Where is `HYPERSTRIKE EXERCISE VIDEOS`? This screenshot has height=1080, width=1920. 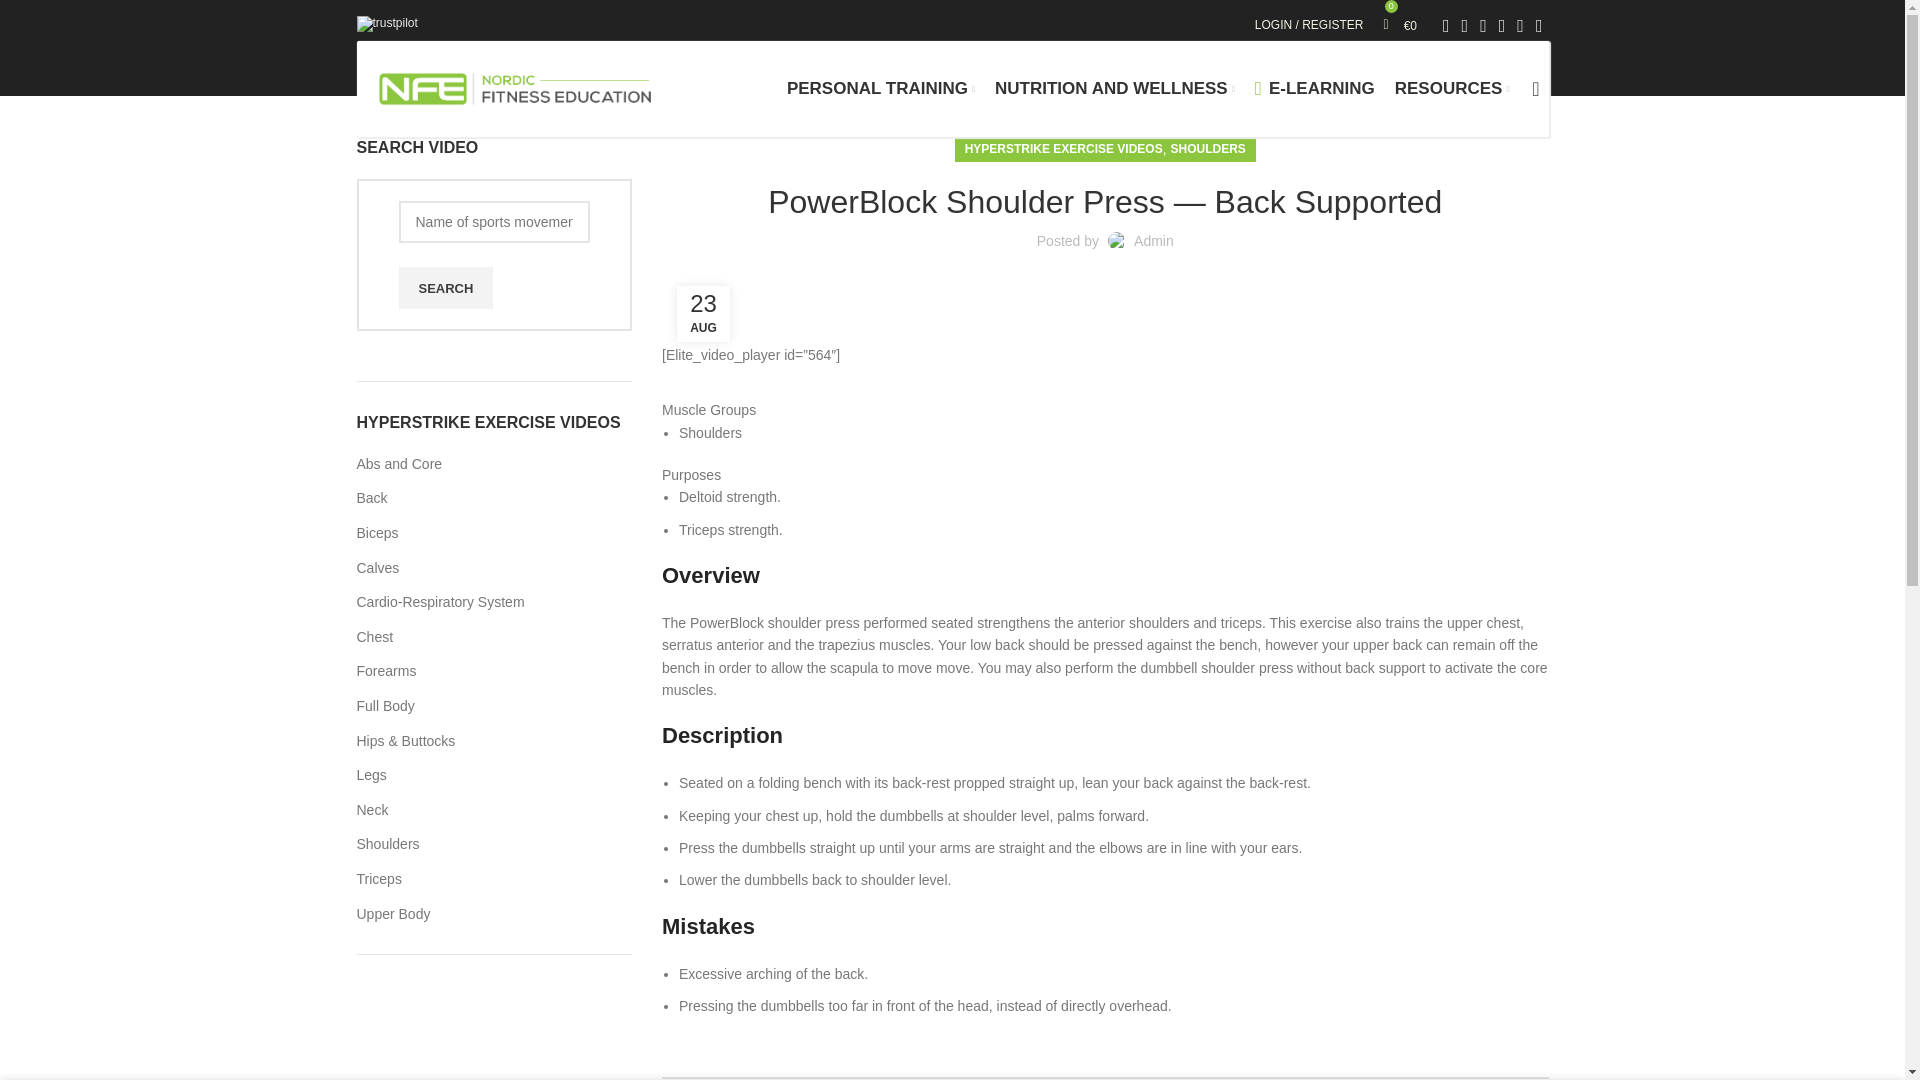 HYPERSTRIKE EXERCISE VIDEOS is located at coordinates (1064, 150).